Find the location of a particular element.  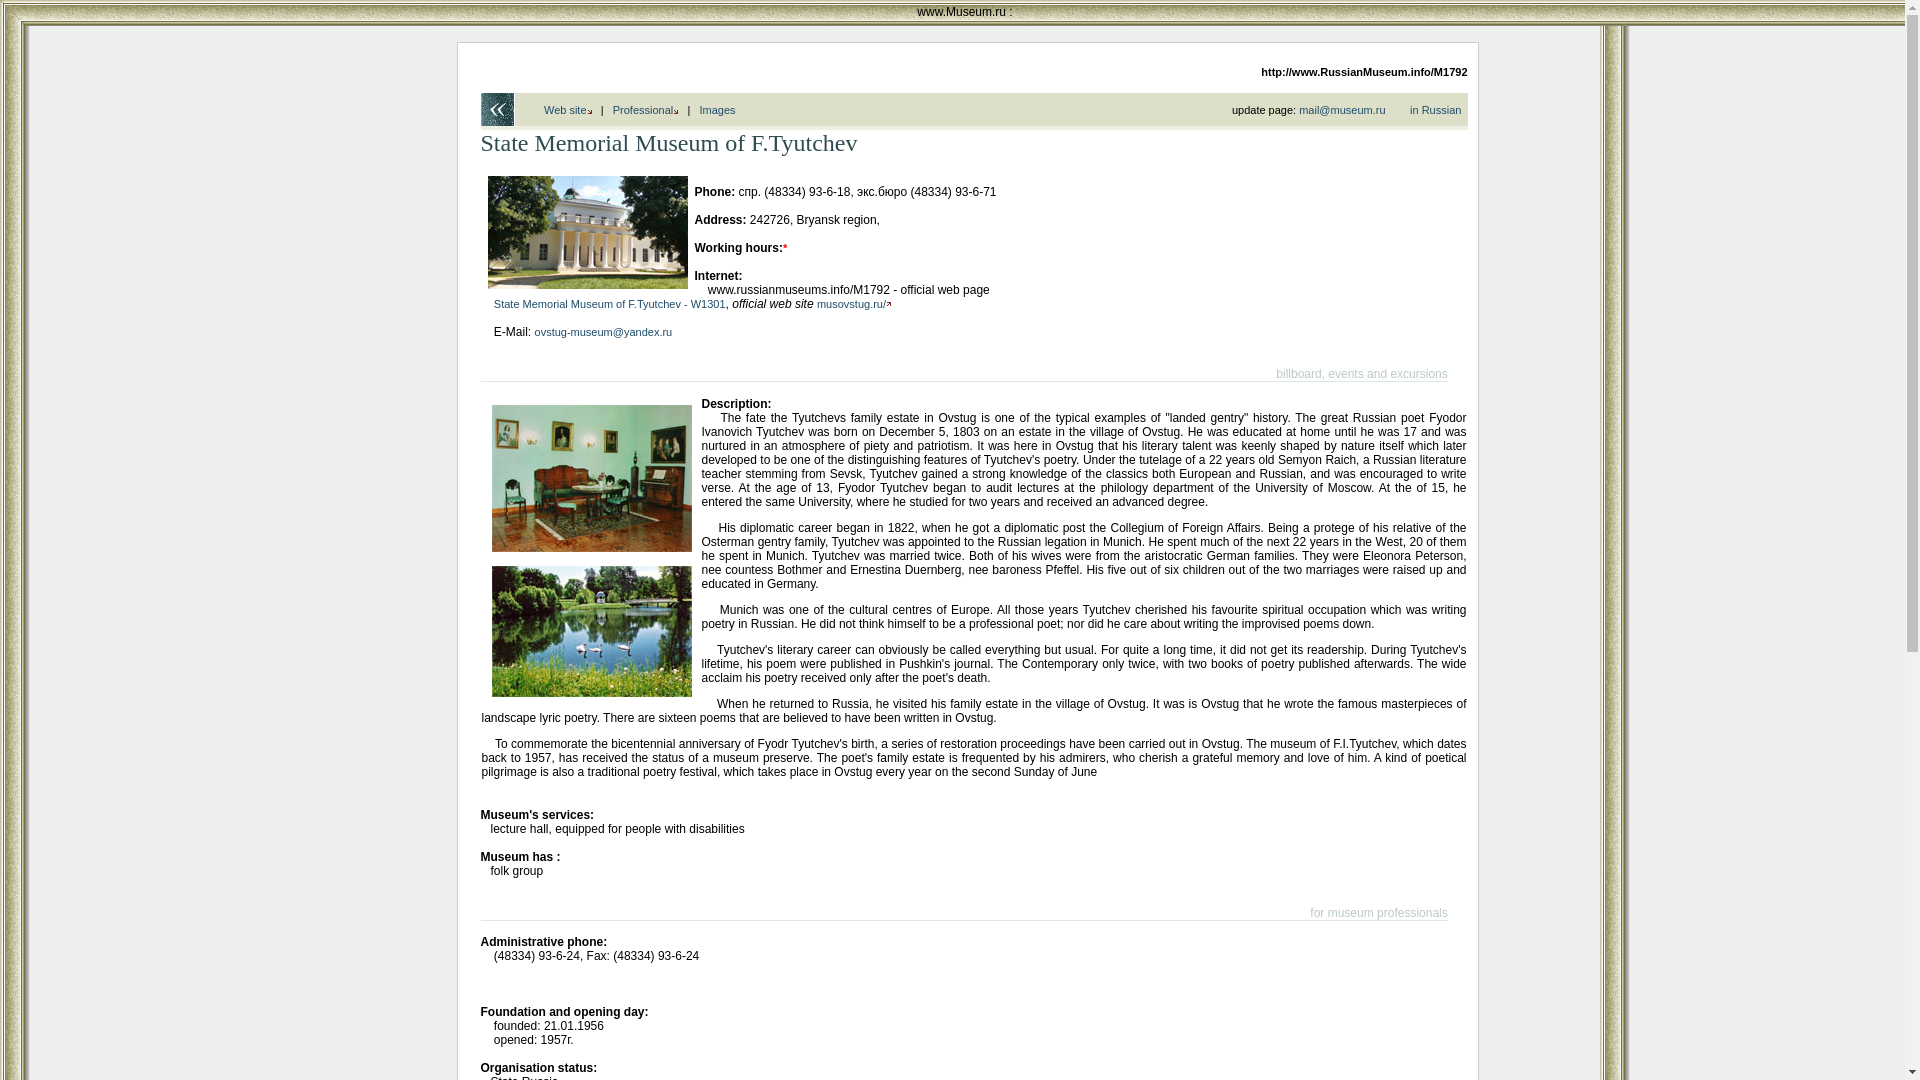

Web site is located at coordinates (567, 109).